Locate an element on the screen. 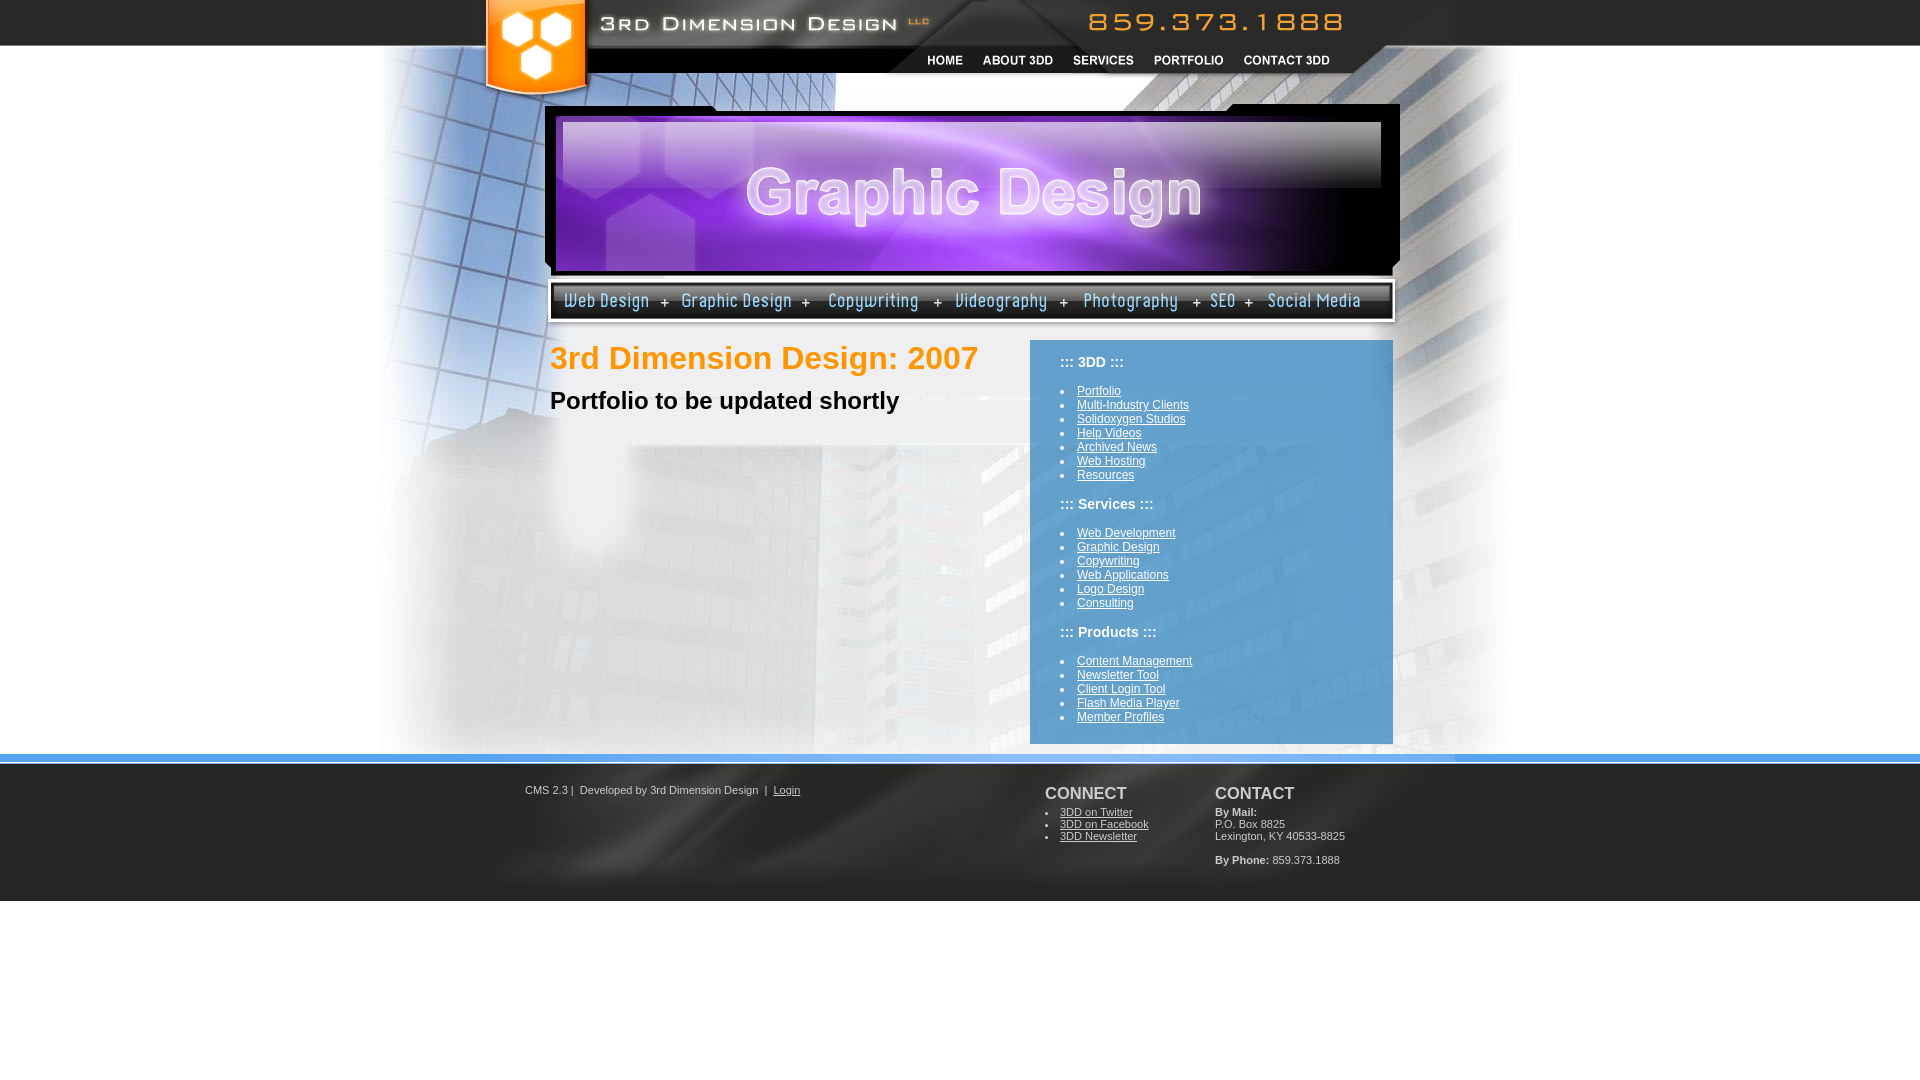 Image resolution: width=1920 pixels, height=1080 pixels. Web Applications is located at coordinates (1123, 575).